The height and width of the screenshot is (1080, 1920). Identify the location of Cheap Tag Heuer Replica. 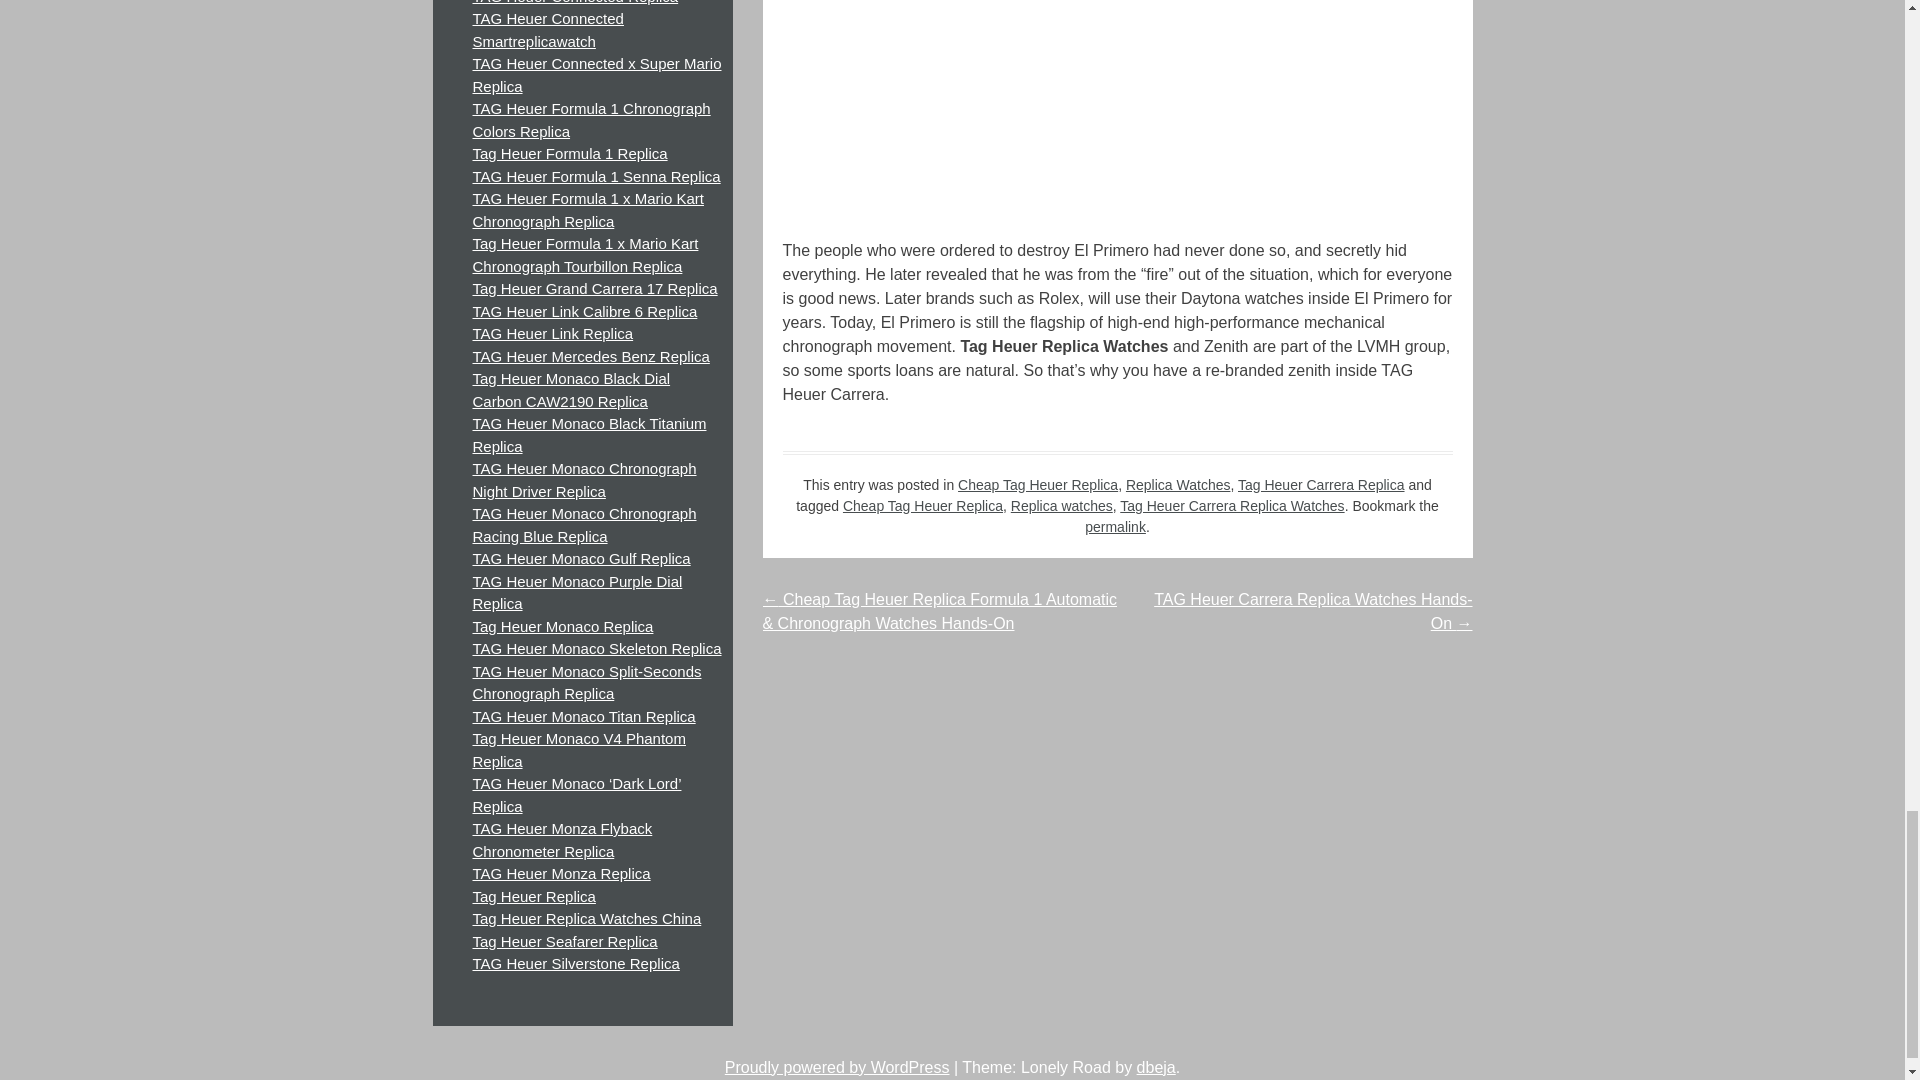
(1038, 484).